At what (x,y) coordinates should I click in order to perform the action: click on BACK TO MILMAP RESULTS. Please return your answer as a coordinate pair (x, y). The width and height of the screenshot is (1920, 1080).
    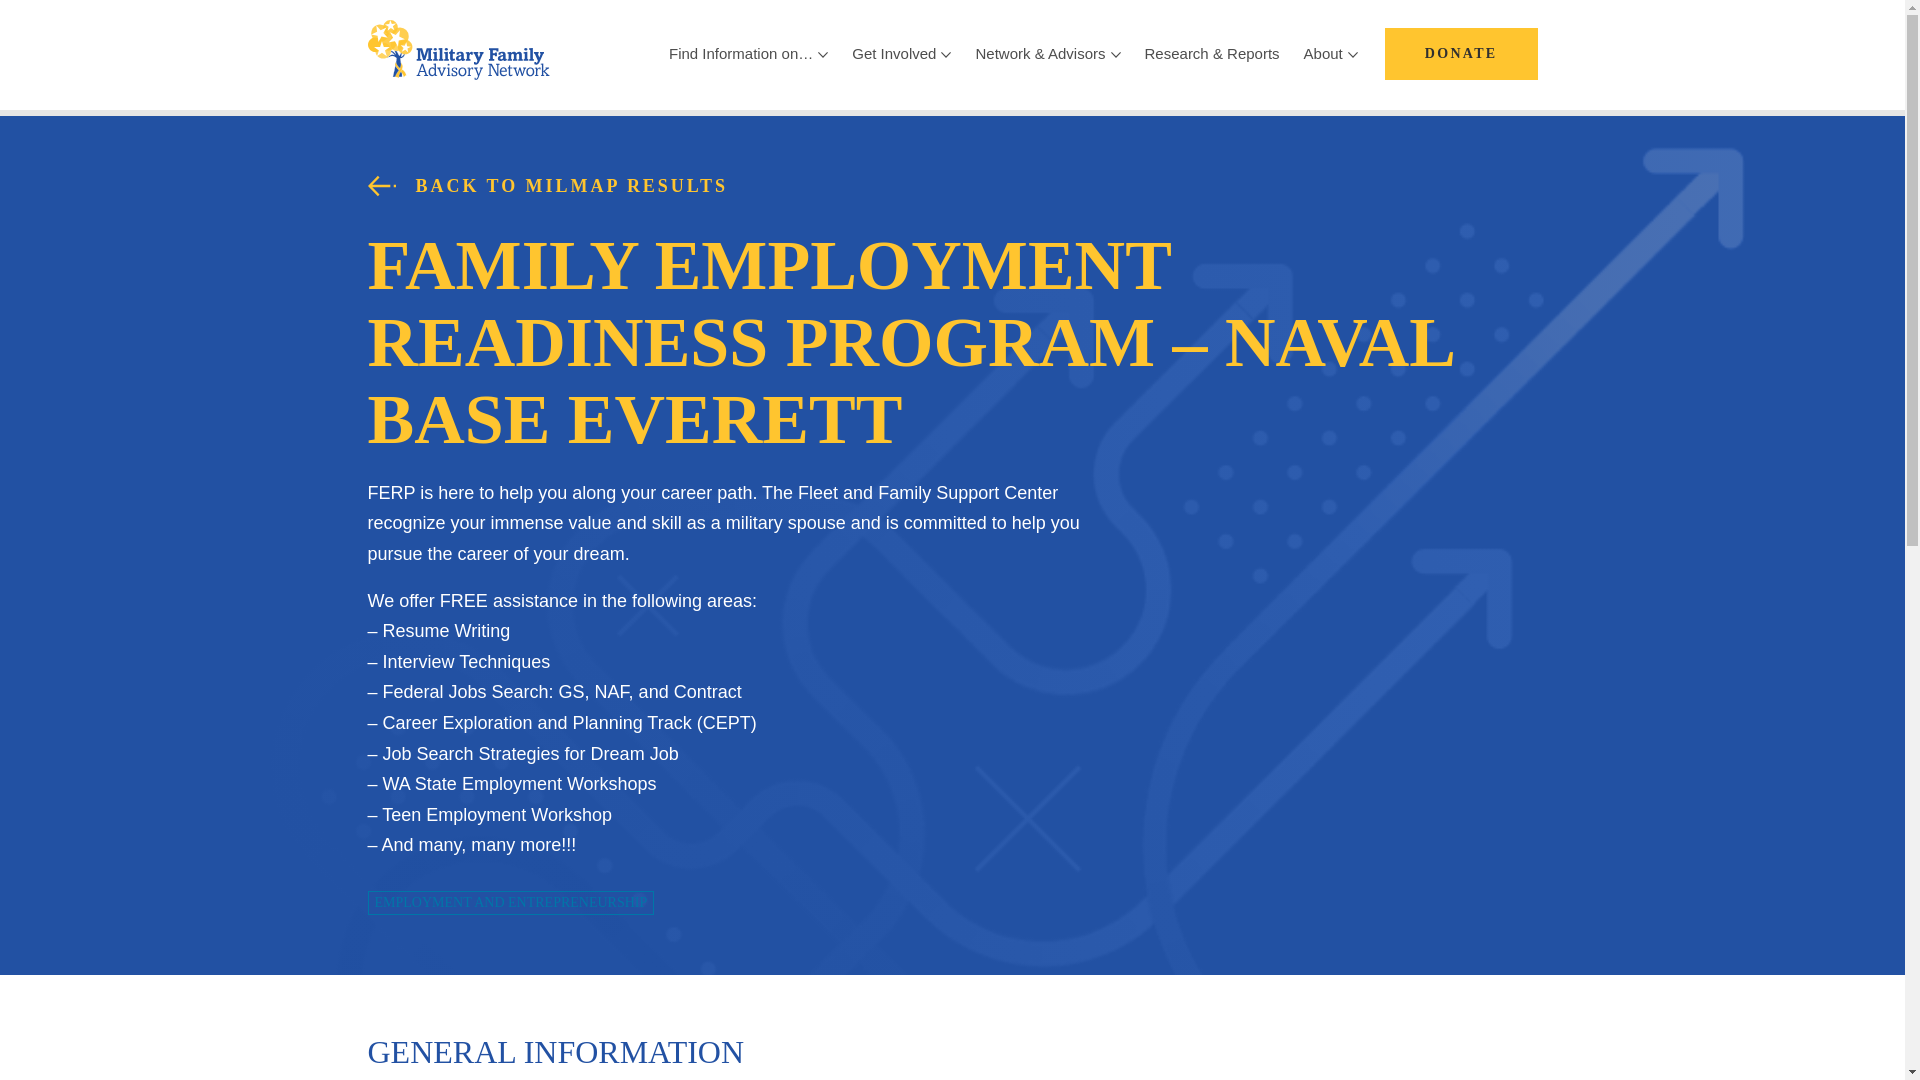
    Looking at the image, I should click on (952, 186).